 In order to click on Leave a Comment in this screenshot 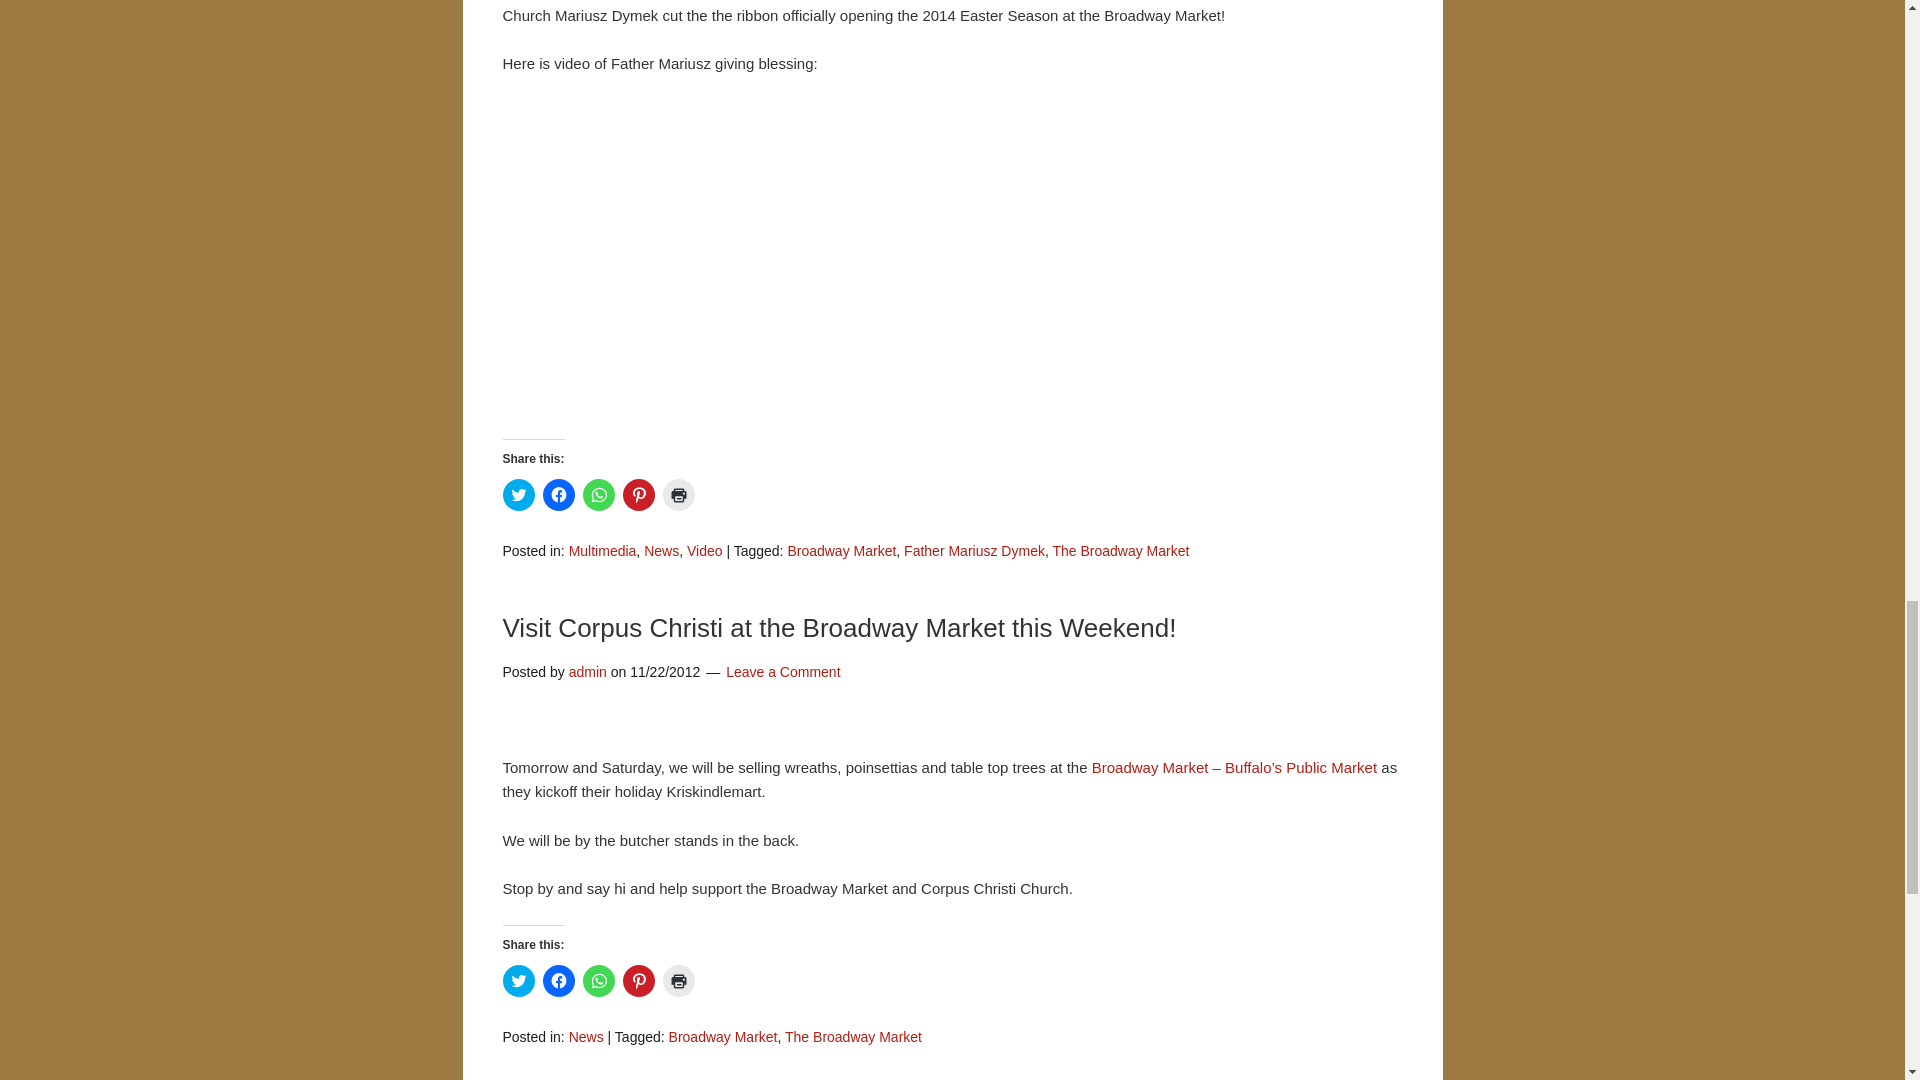, I will do `click(782, 672)`.